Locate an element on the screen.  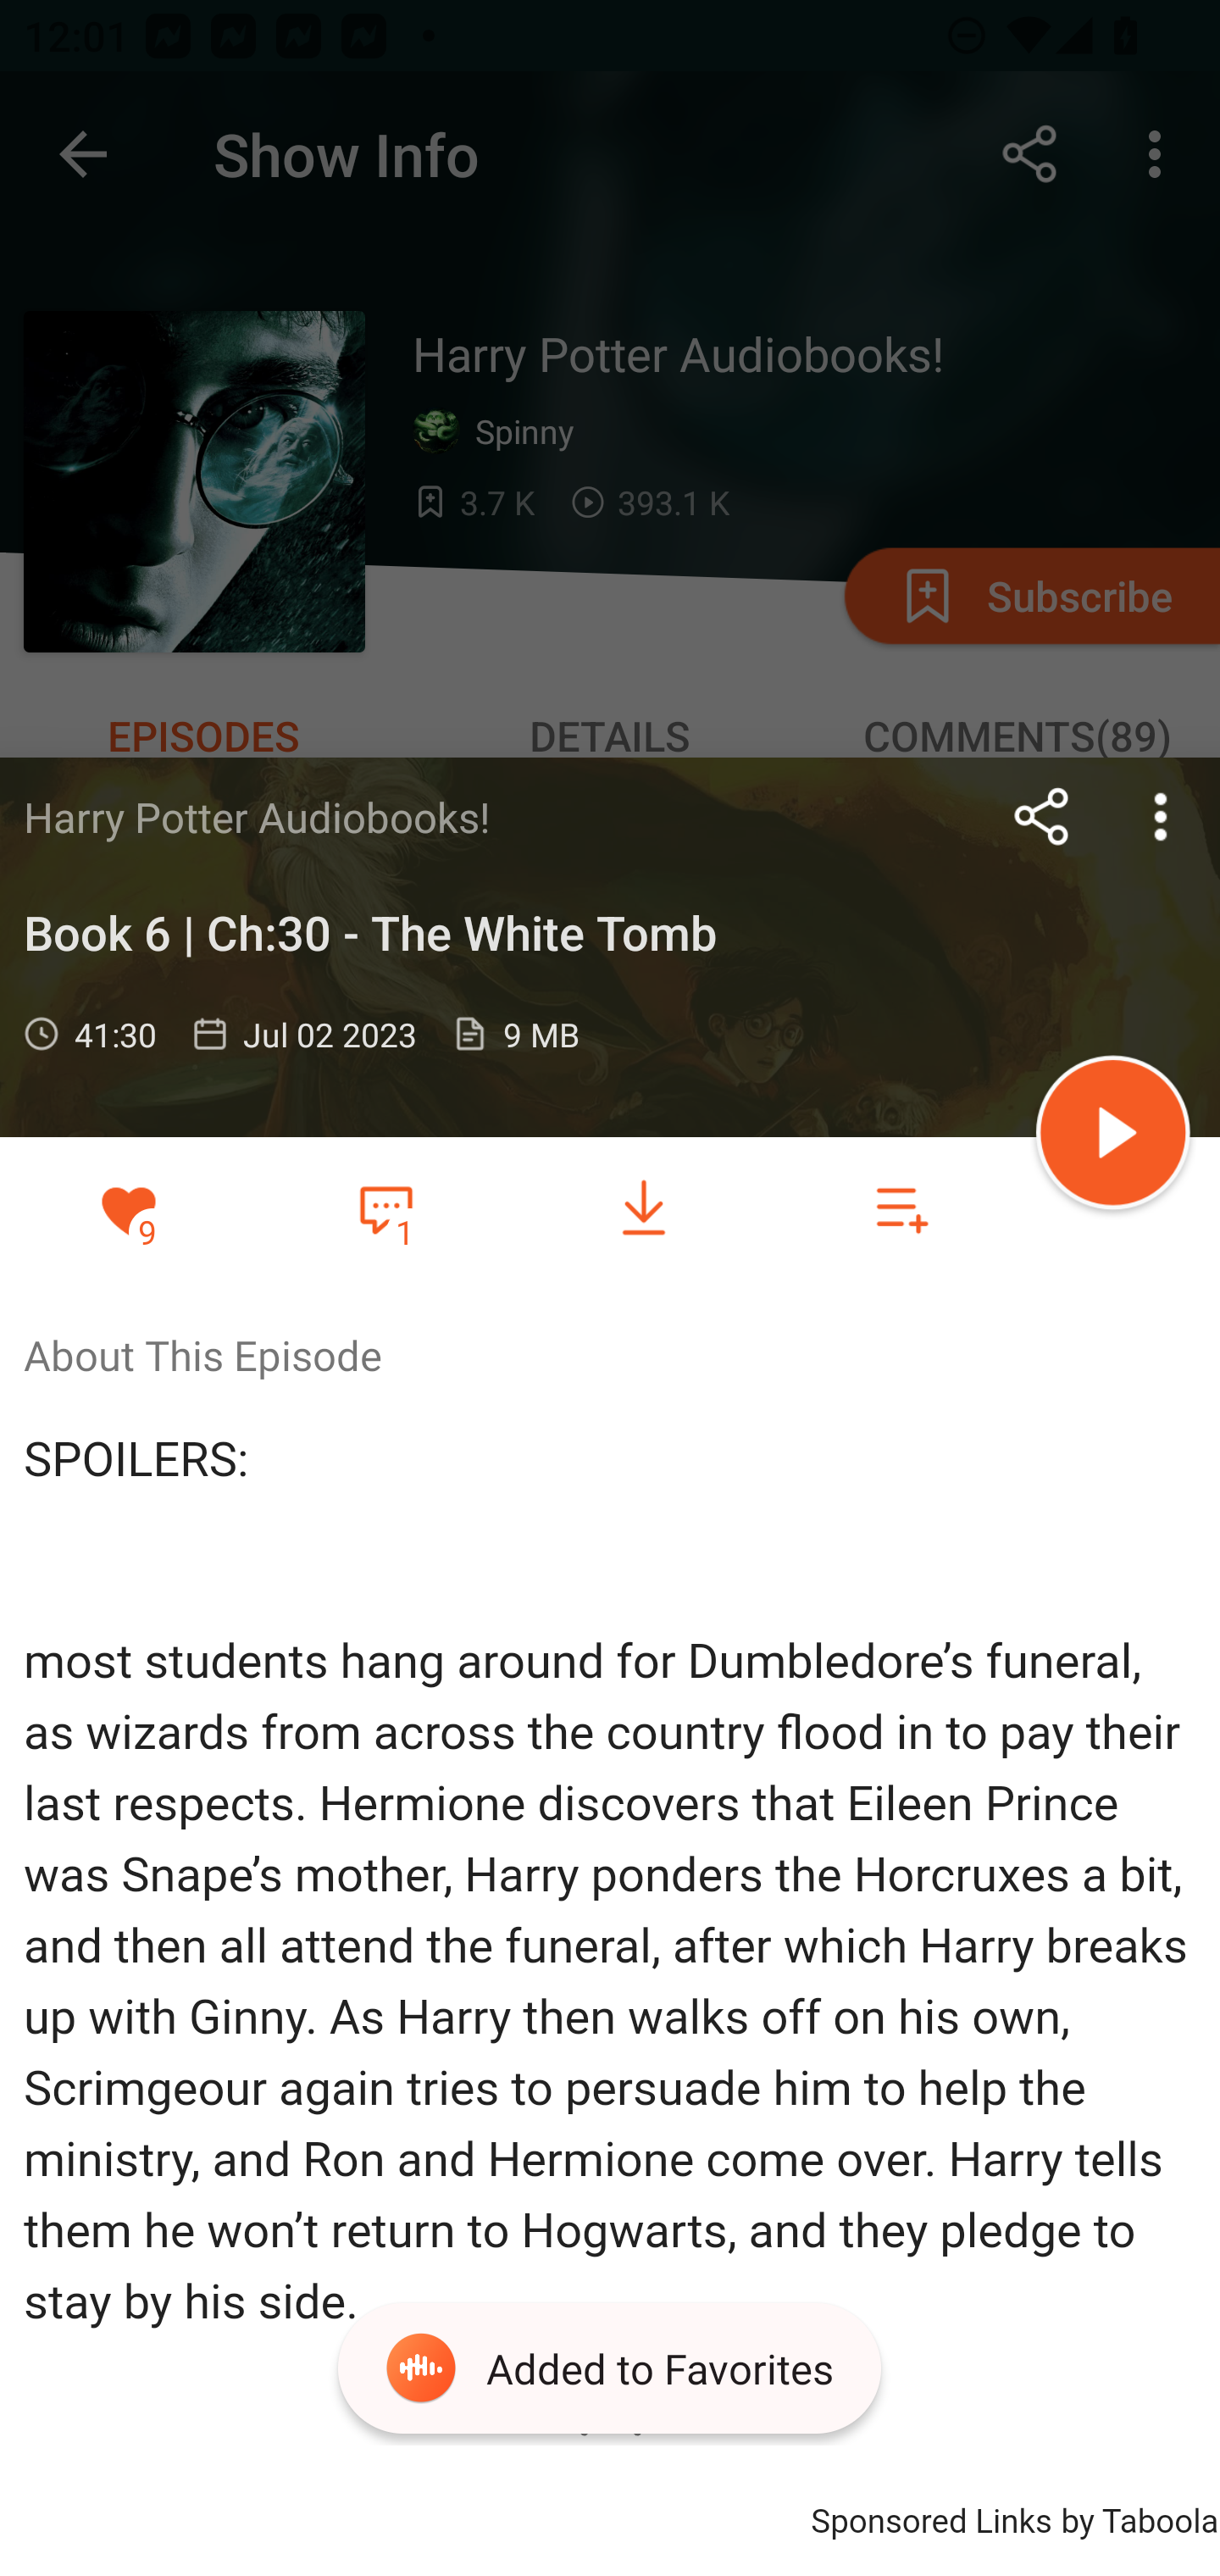
1 Favorite is located at coordinates (385, 1207).